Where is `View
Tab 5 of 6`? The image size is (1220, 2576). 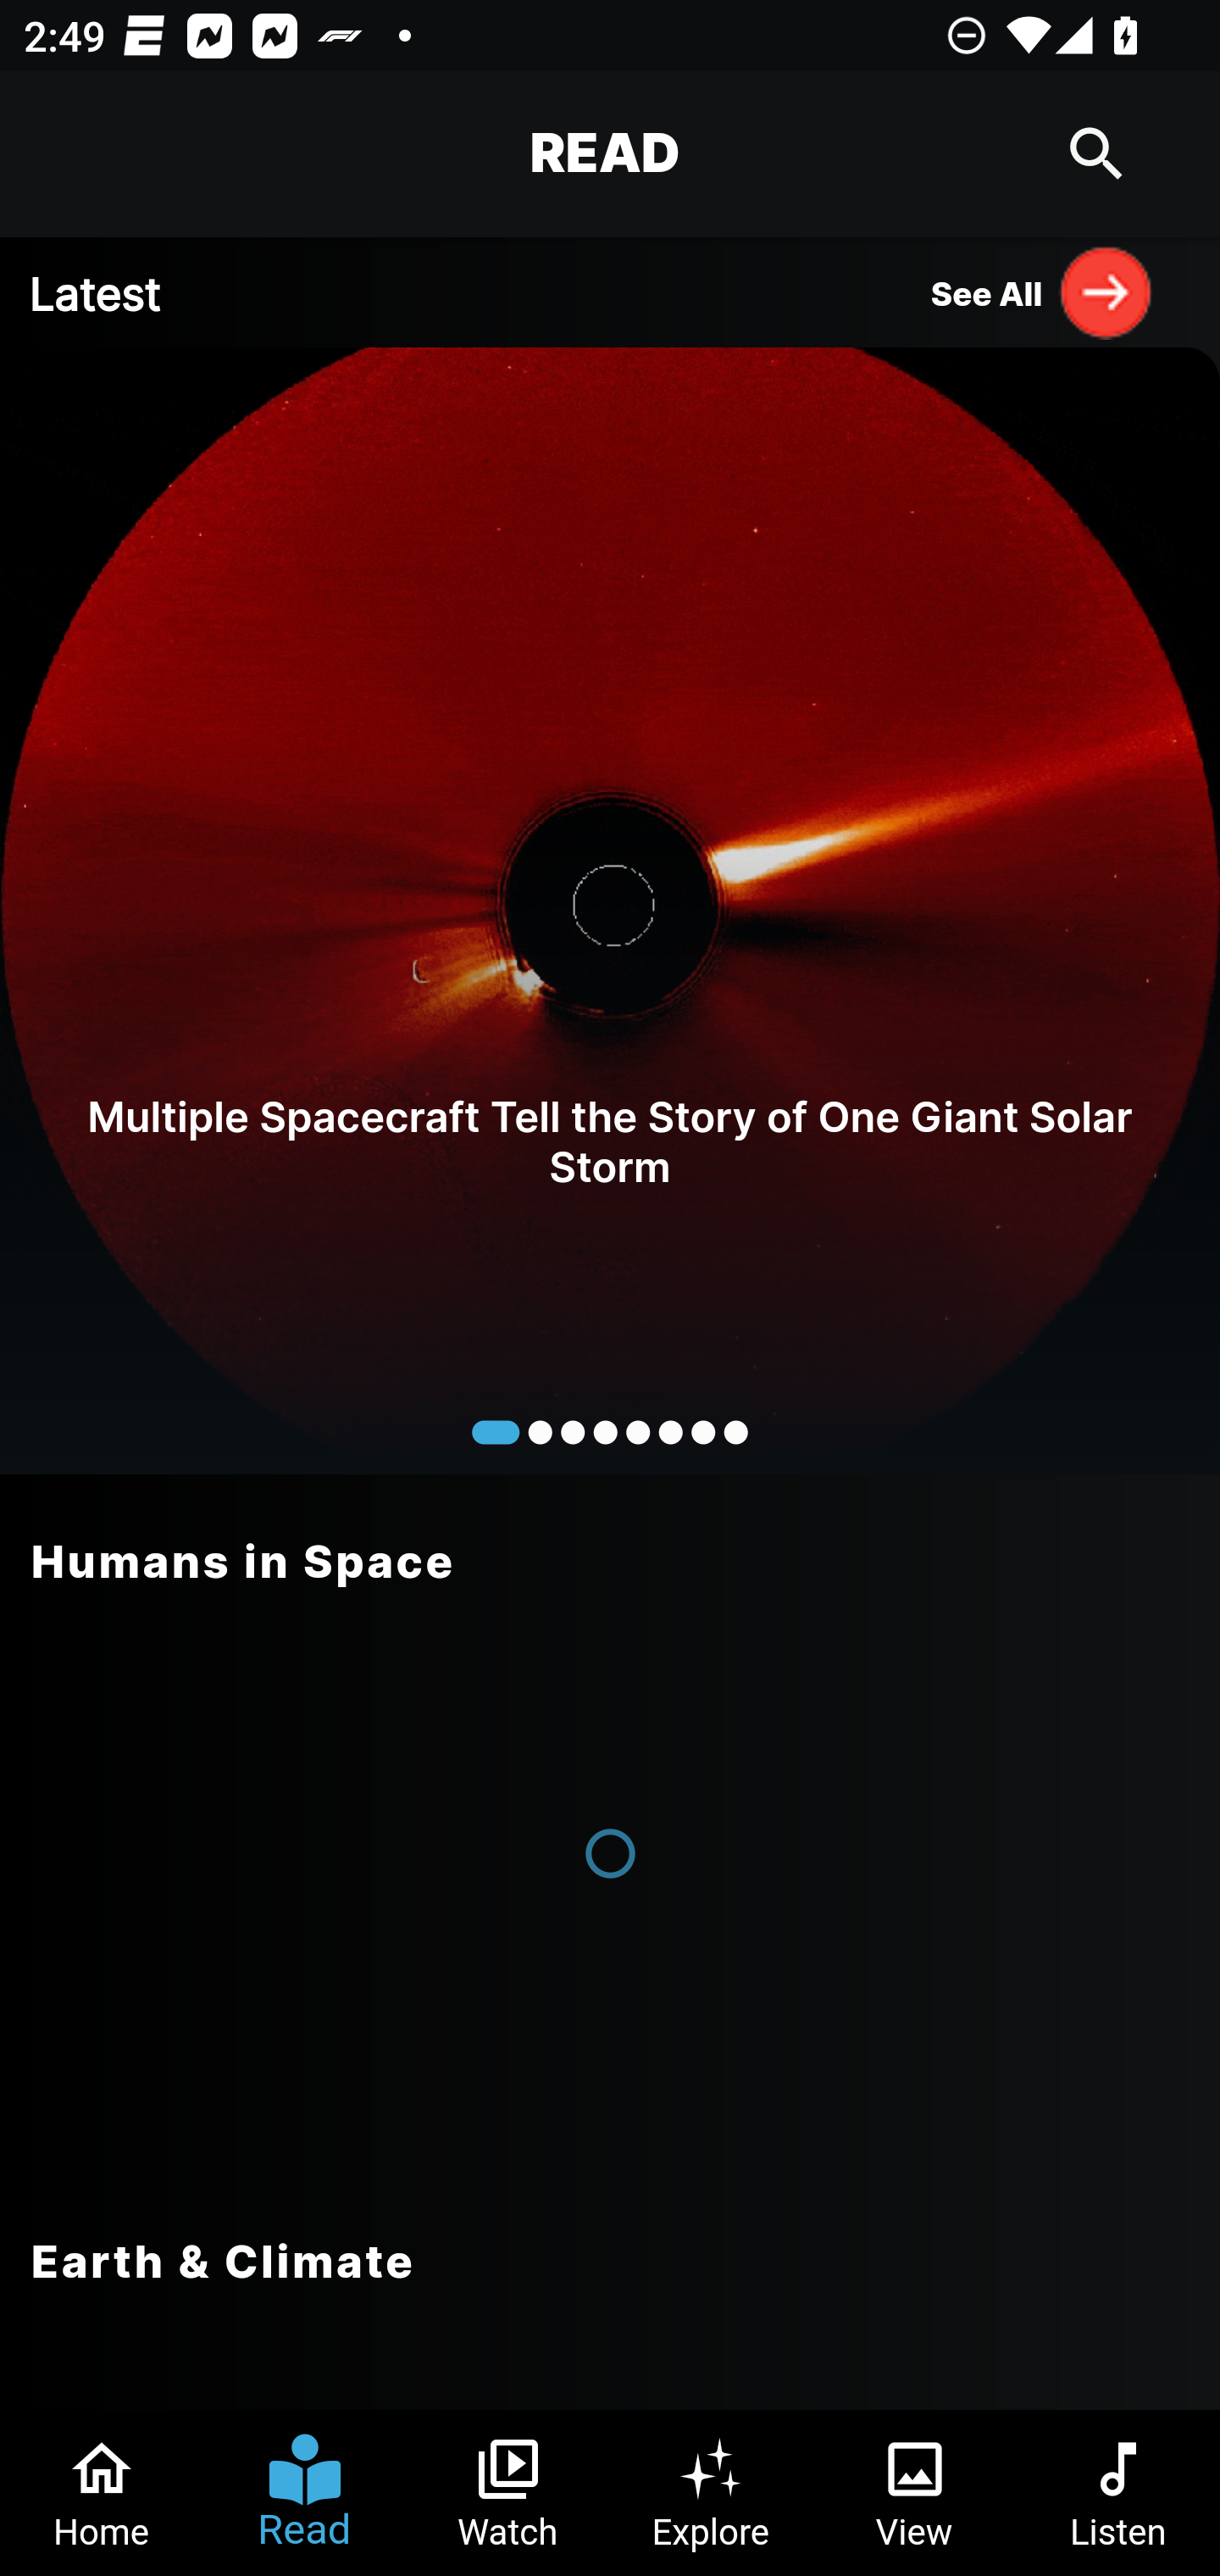 View
Tab 5 of 6 is located at coordinates (915, 2493).